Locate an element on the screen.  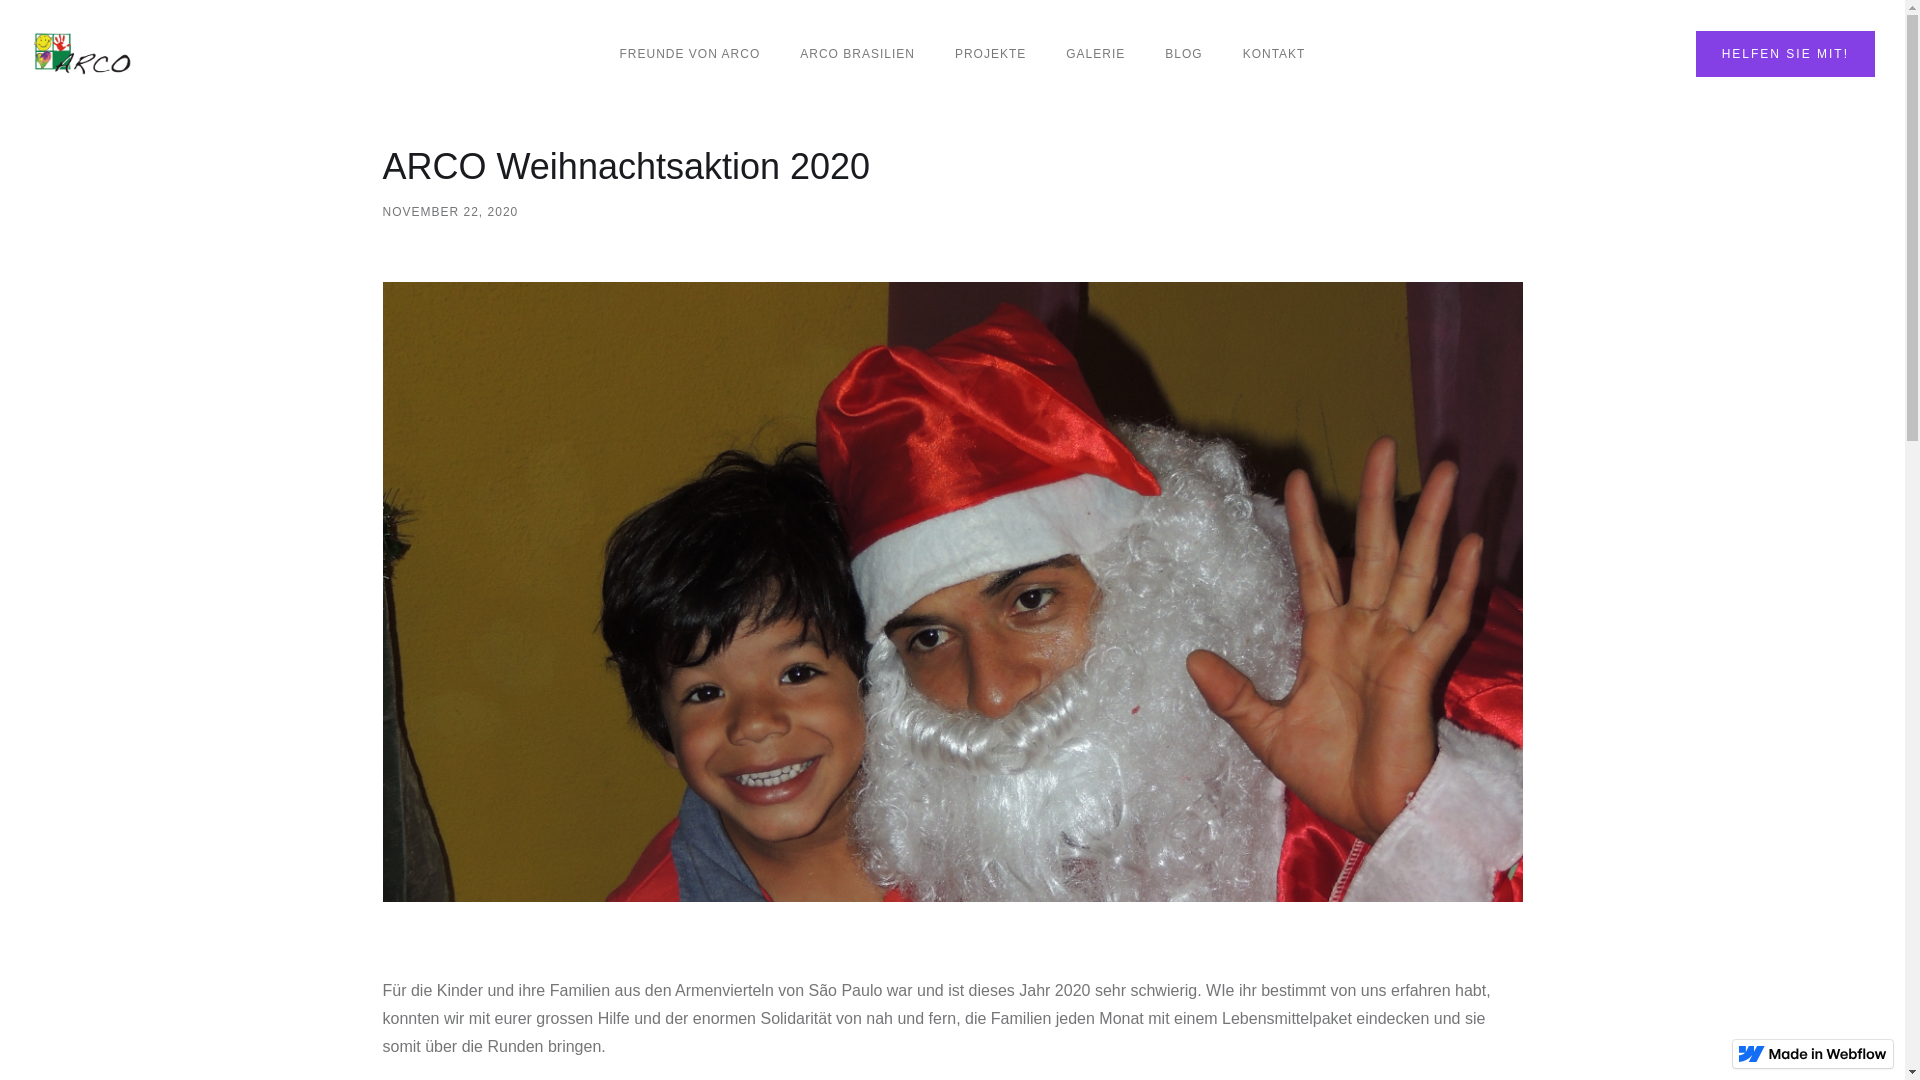
FREUNDE VON ARCO is located at coordinates (690, 54).